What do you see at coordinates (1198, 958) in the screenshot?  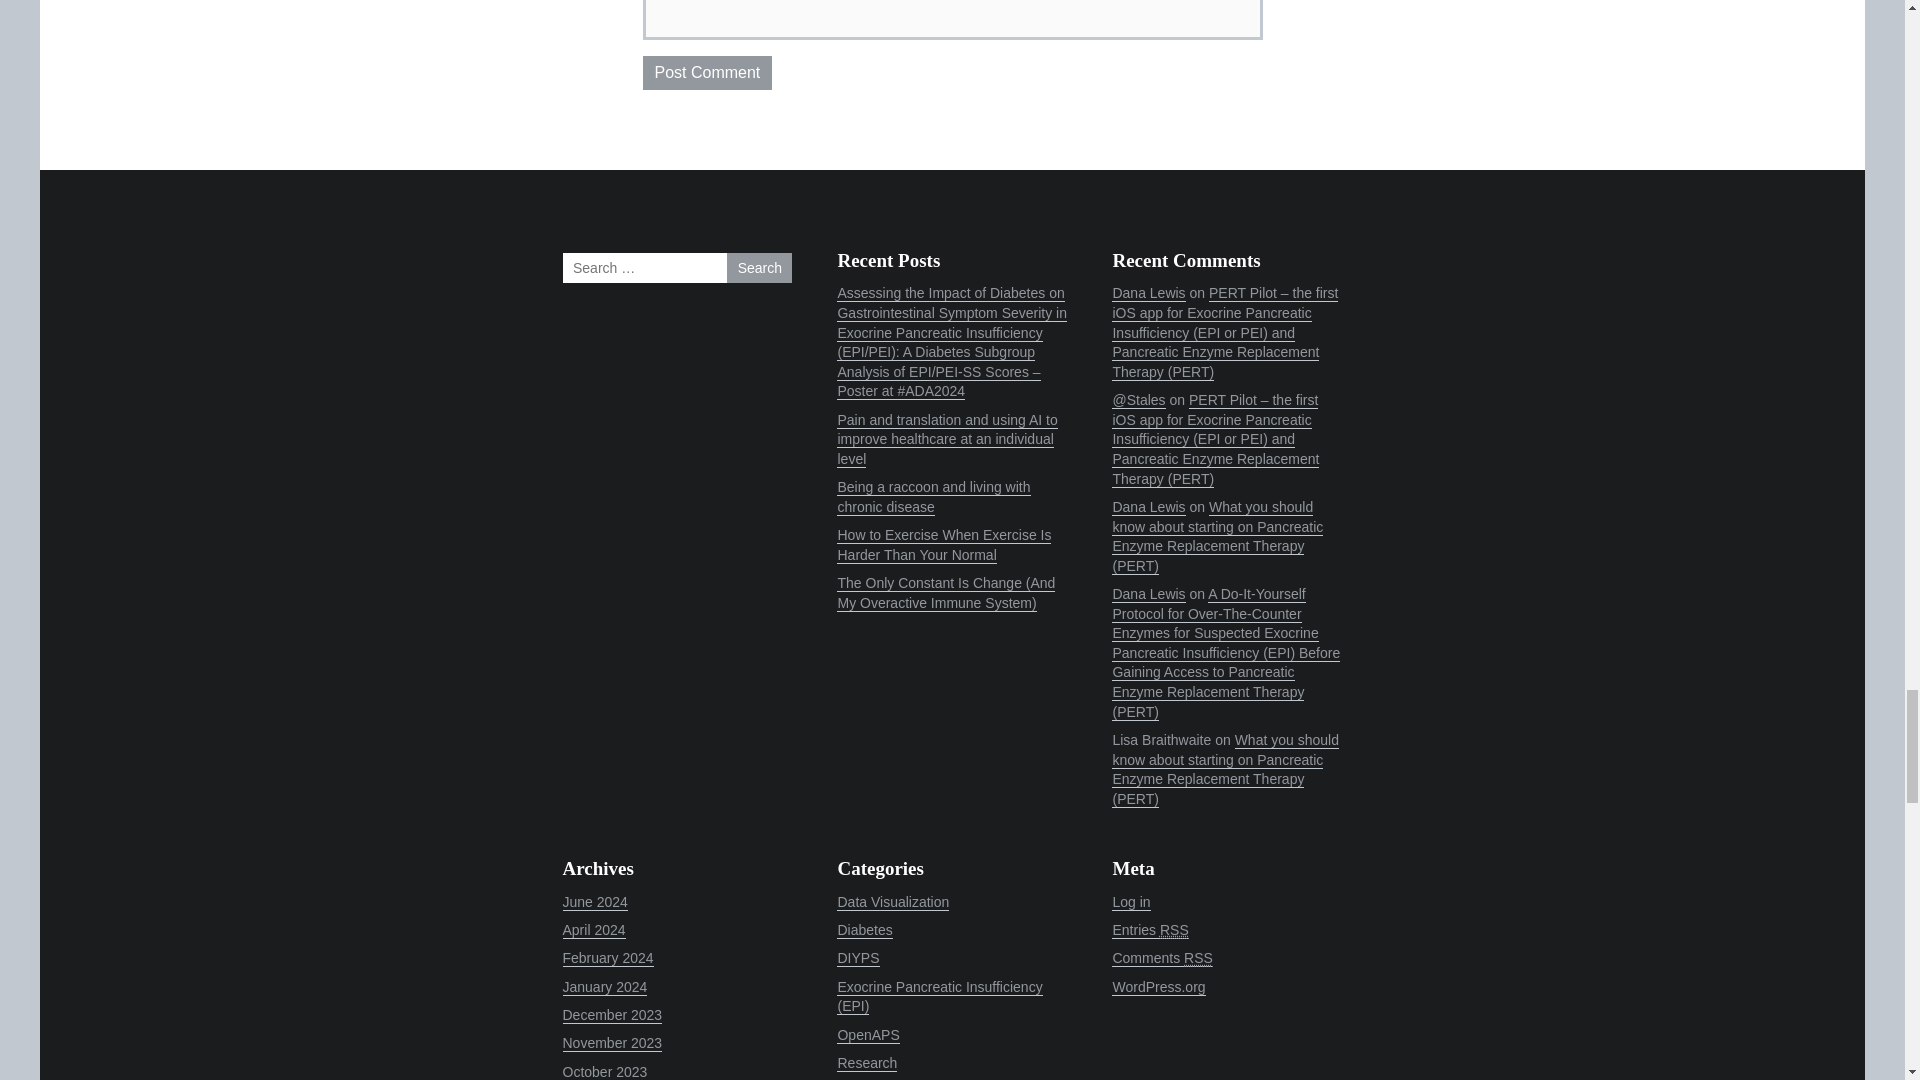 I see `Really Simple Syndication` at bounding box center [1198, 958].